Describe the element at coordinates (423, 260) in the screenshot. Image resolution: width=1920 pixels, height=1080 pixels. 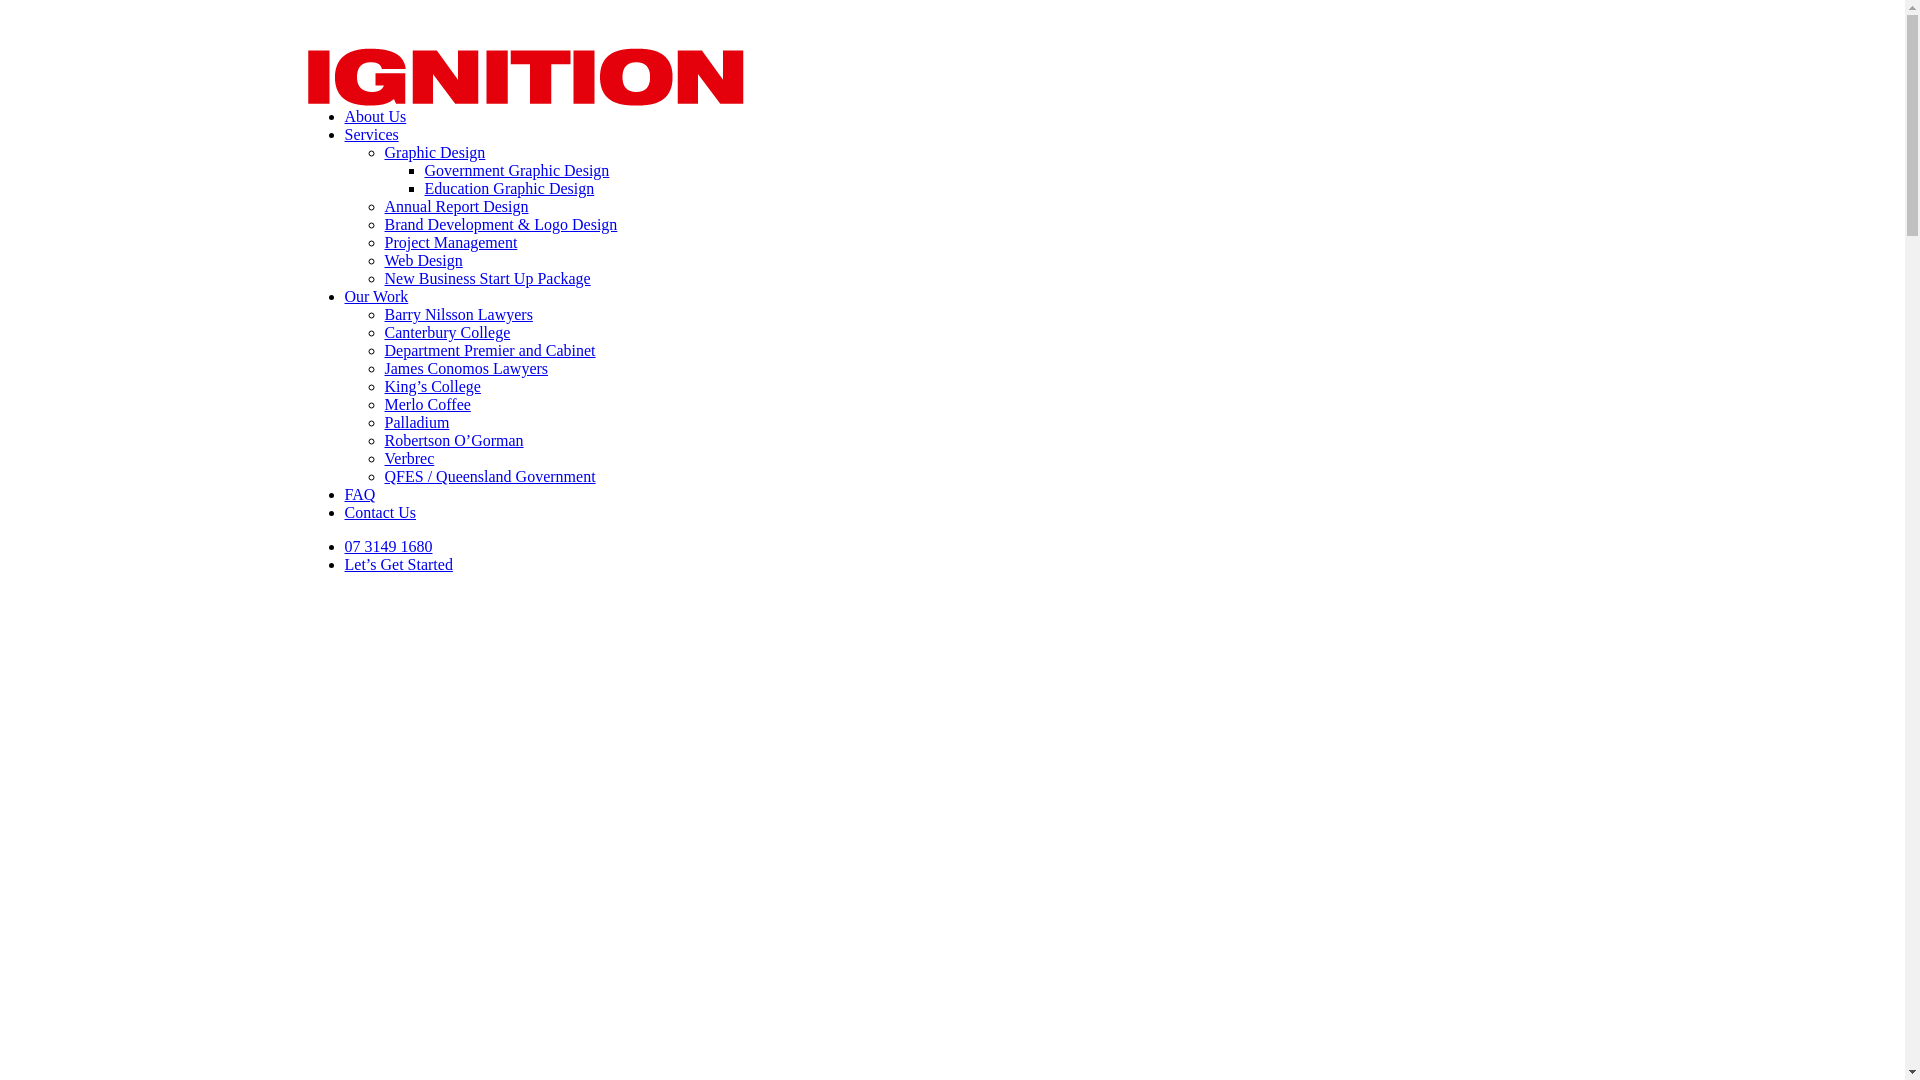
I see `Web Design` at that location.